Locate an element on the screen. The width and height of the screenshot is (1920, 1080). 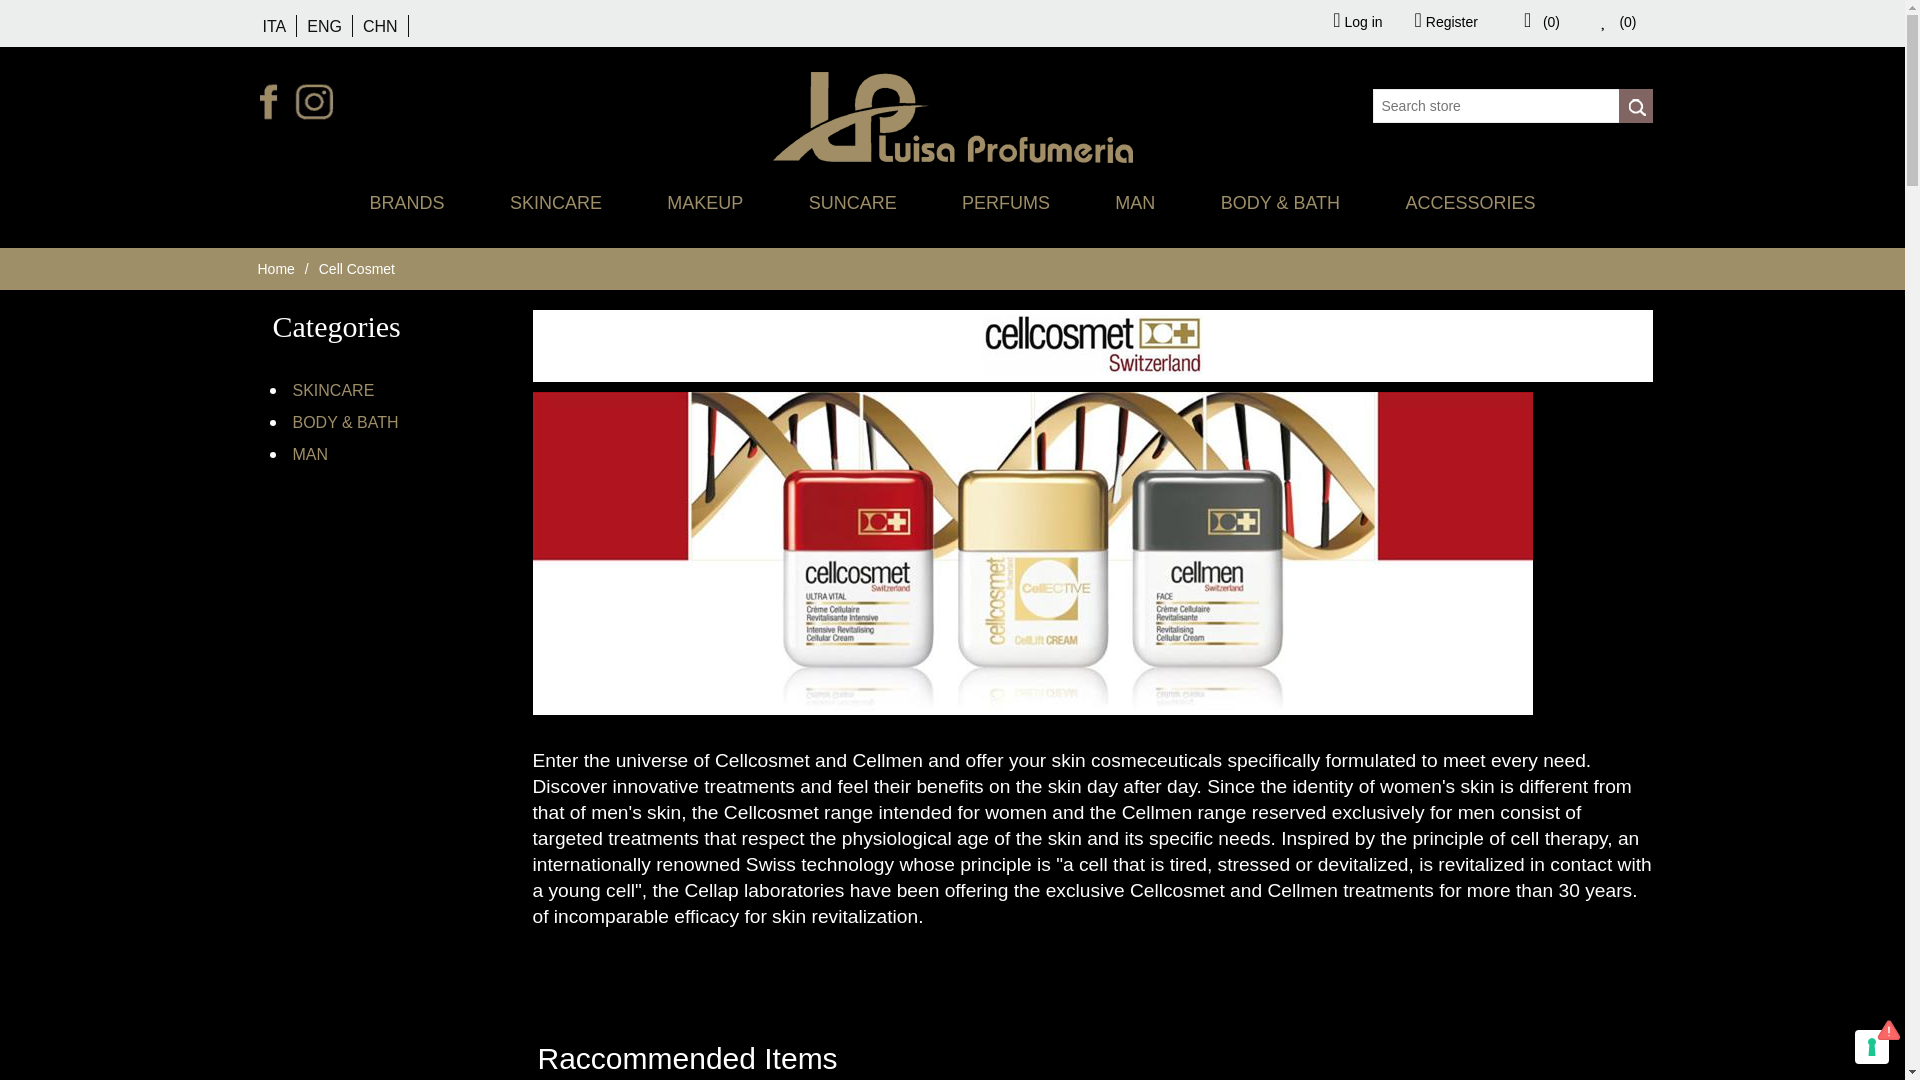
PERFUMS is located at coordinates (1006, 202).